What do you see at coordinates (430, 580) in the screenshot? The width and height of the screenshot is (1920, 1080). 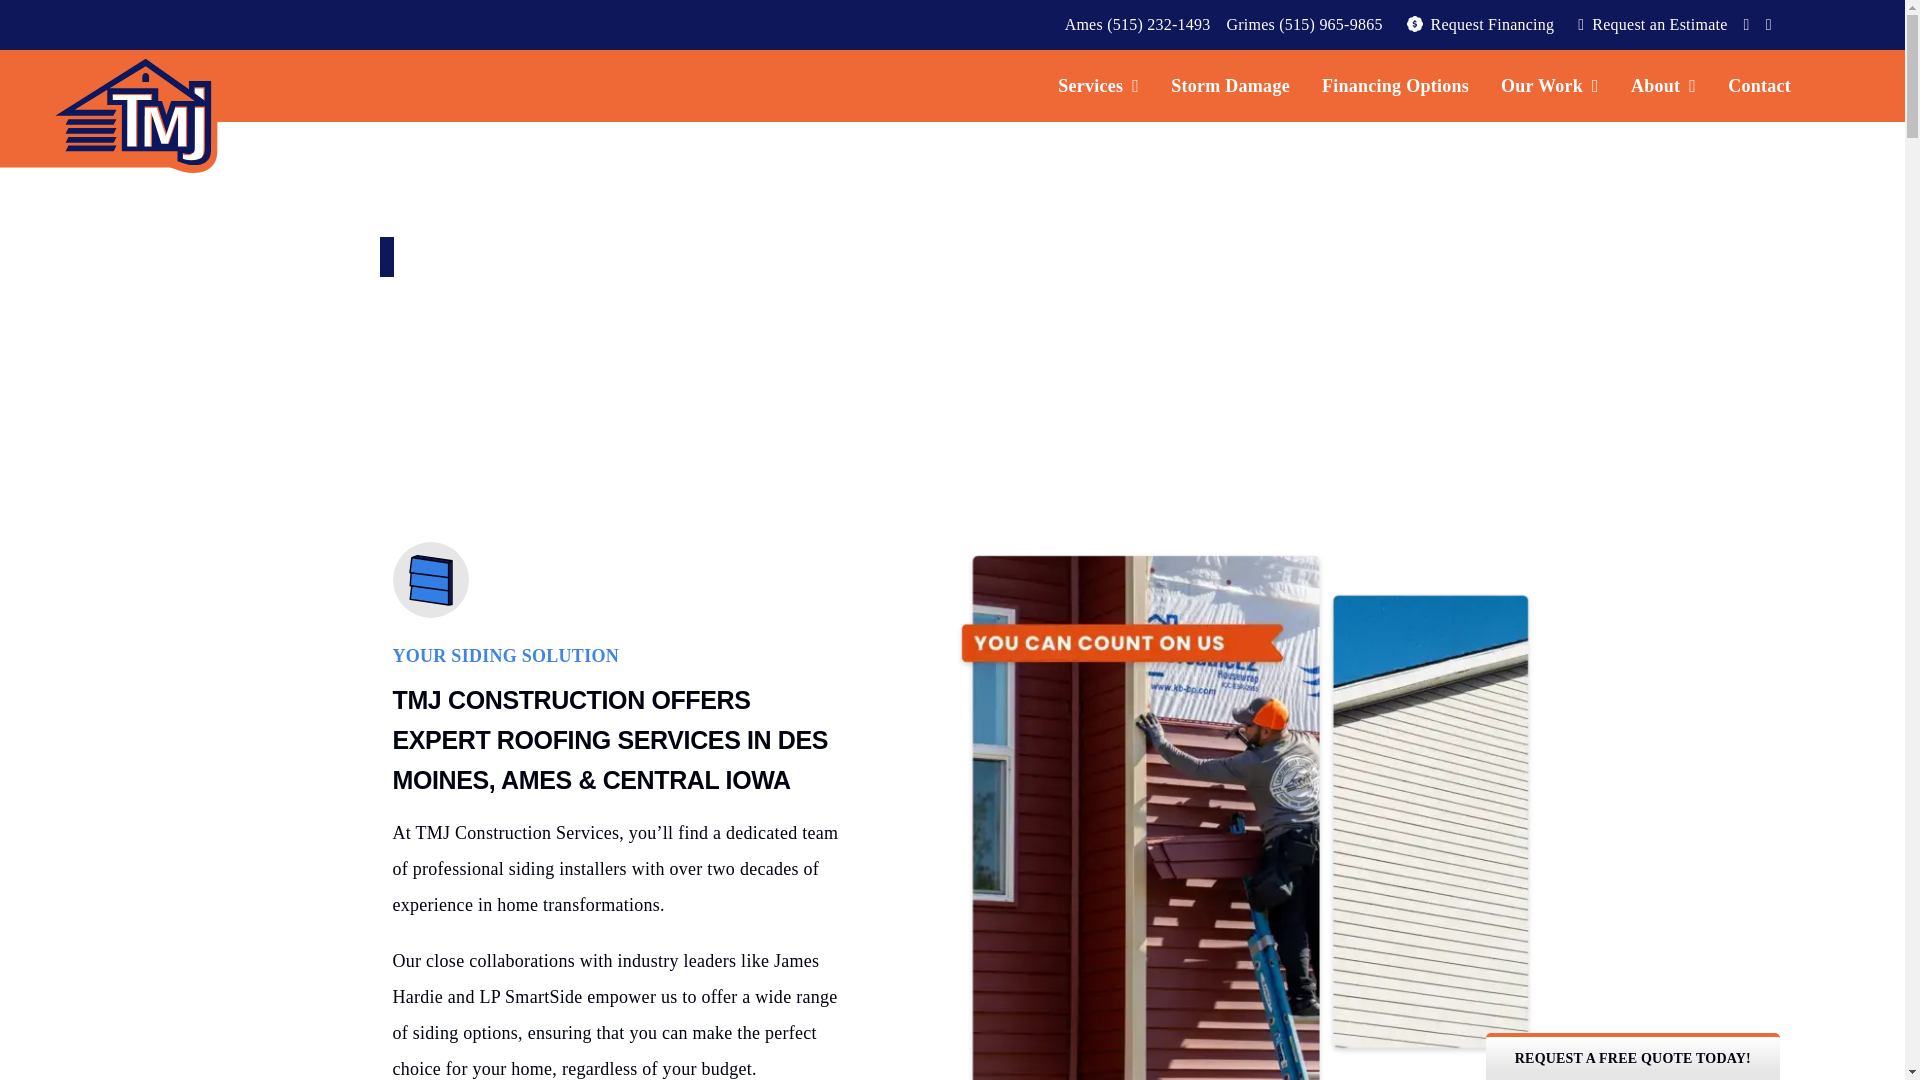 I see `Group 293` at bounding box center [430, 580].